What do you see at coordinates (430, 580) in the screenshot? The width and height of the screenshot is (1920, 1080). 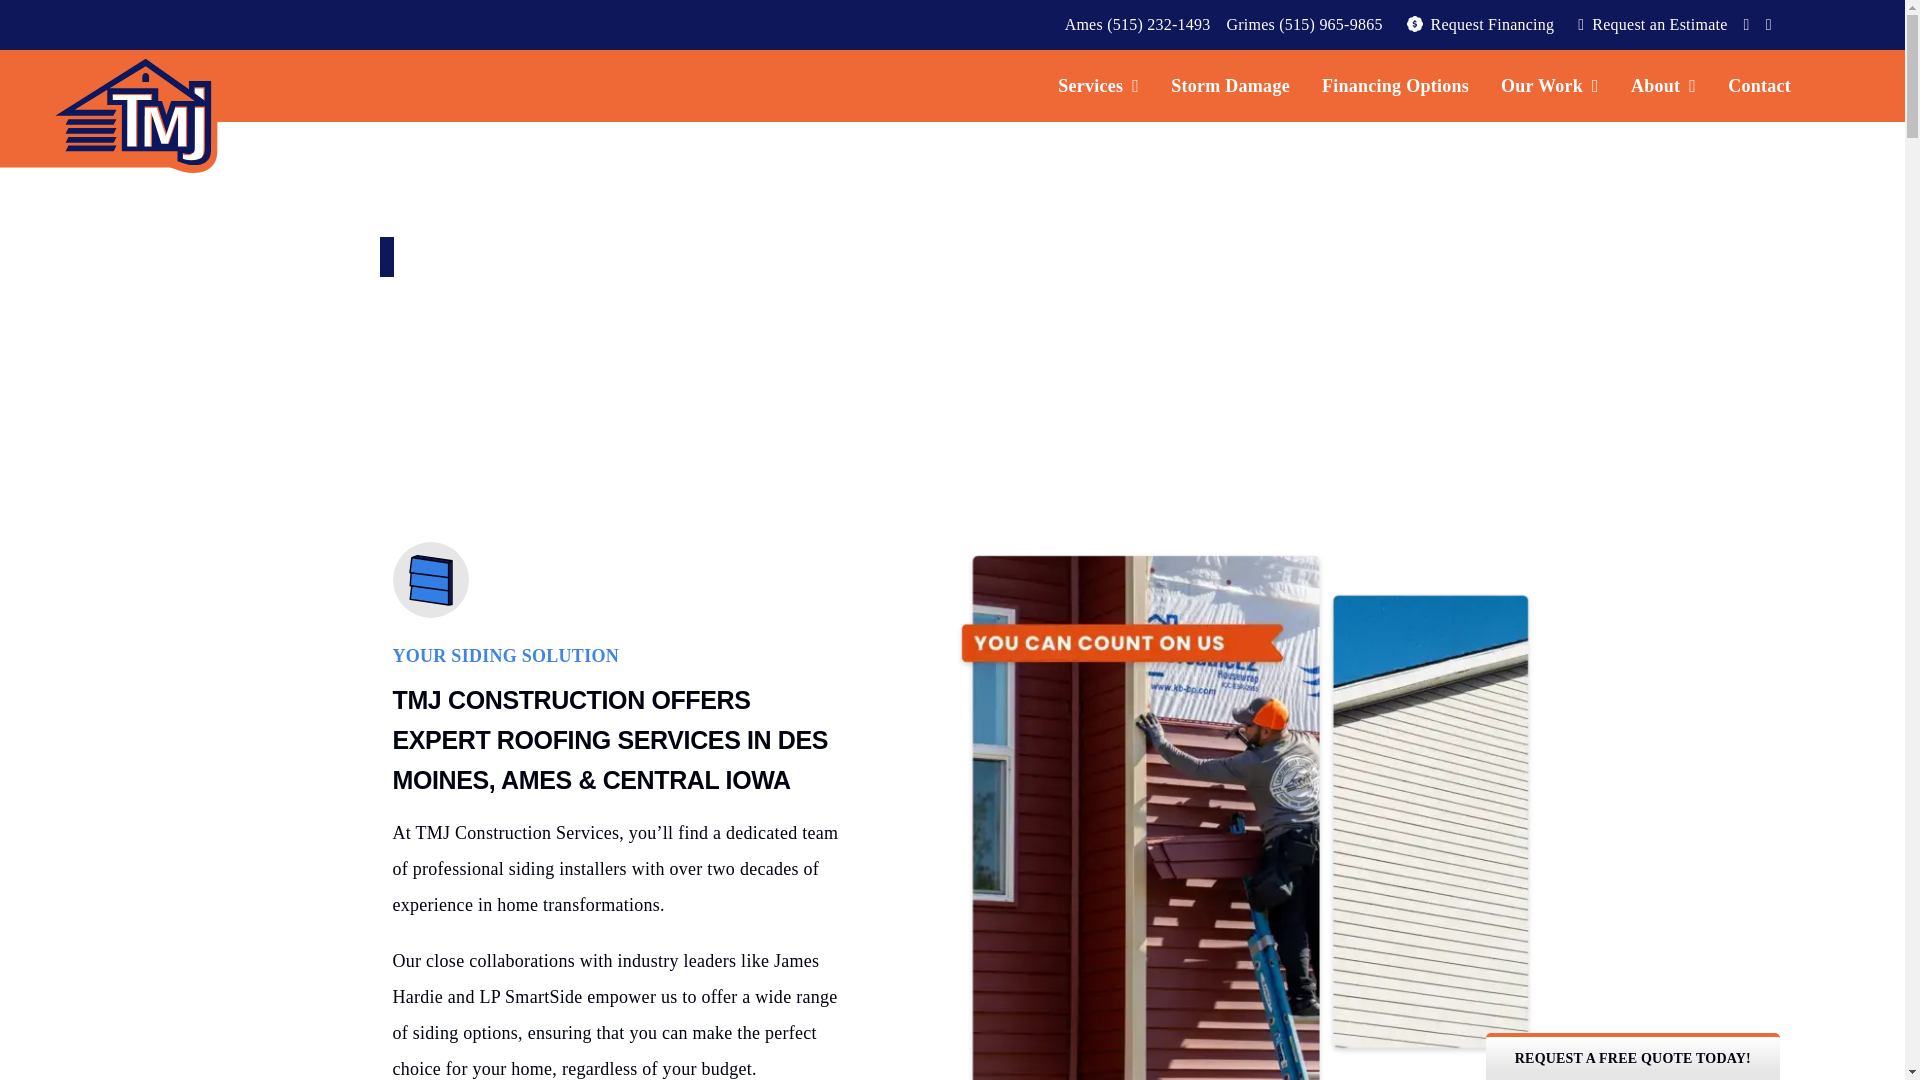 I see `Group 293` at bounding box center [430, 580].